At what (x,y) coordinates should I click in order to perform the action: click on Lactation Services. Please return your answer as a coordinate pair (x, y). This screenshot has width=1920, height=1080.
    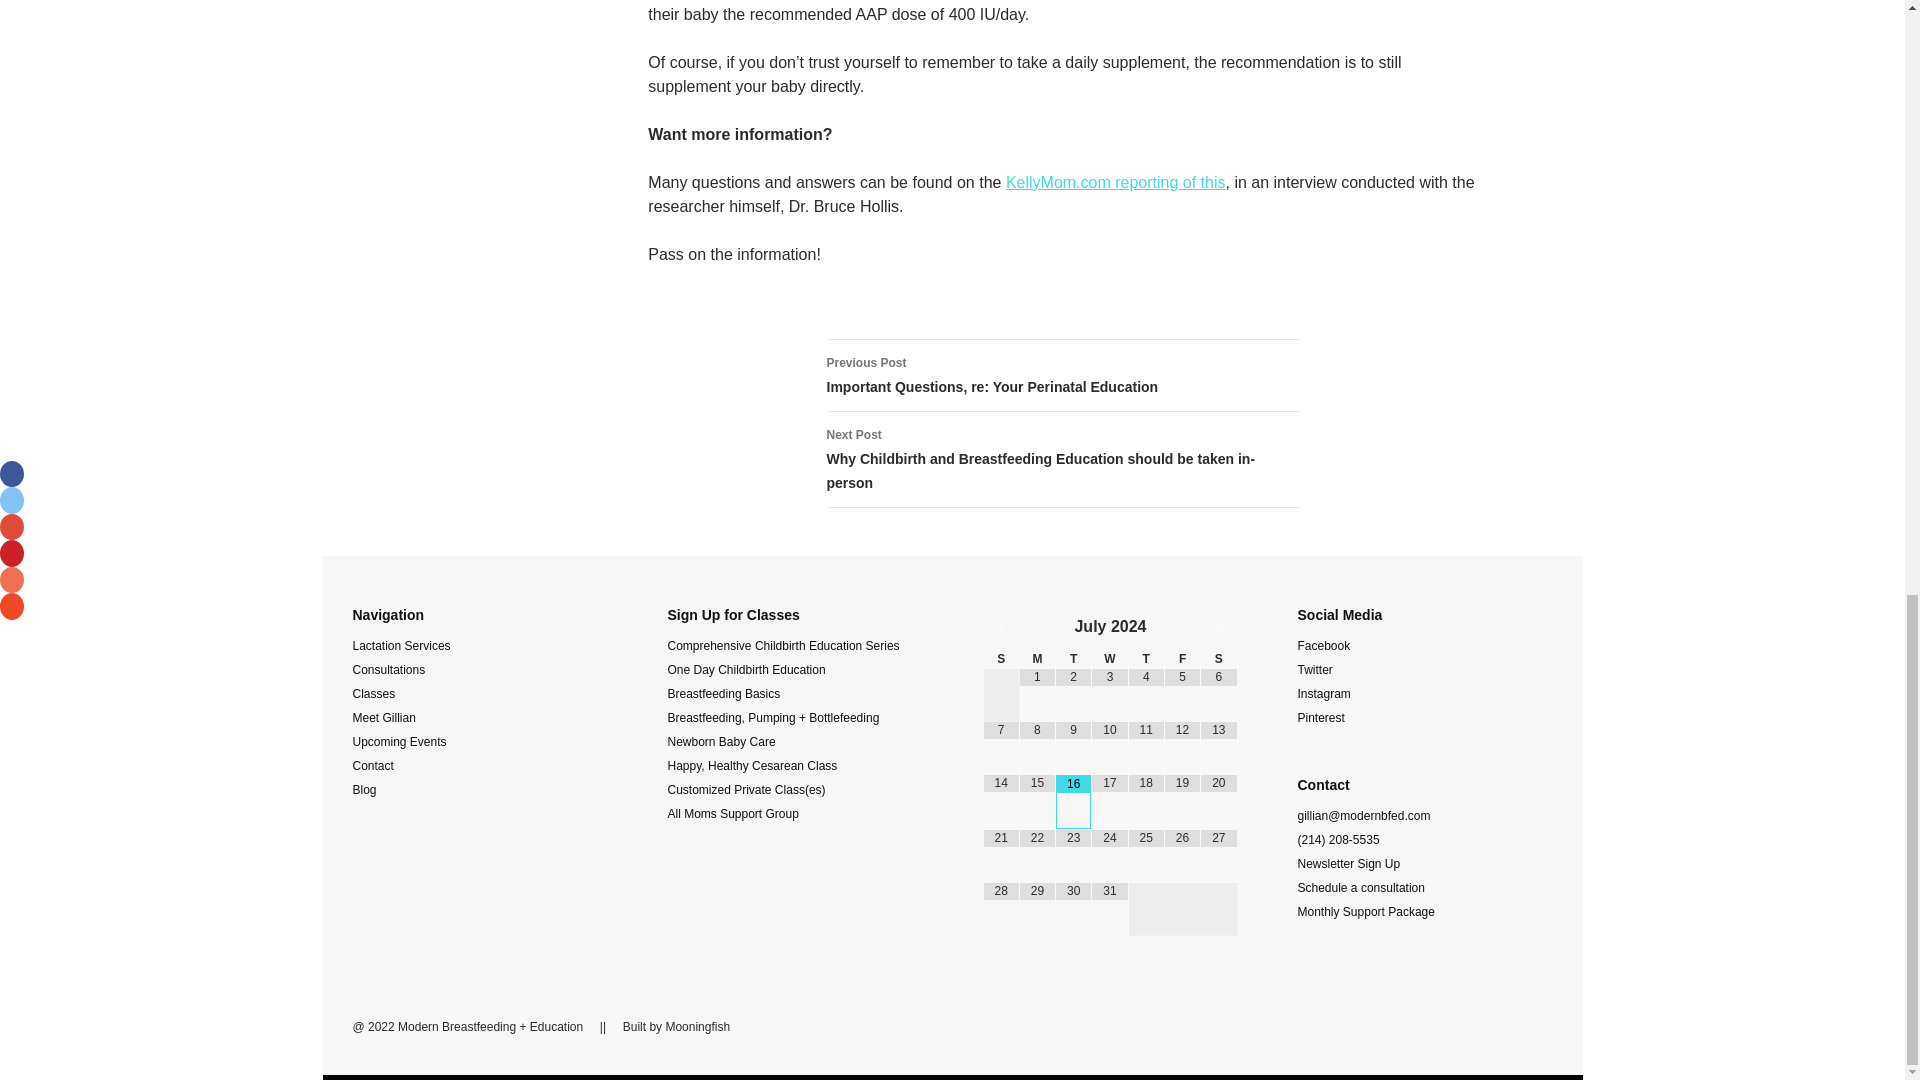
    Looking at the image, I should click on (400, 646).